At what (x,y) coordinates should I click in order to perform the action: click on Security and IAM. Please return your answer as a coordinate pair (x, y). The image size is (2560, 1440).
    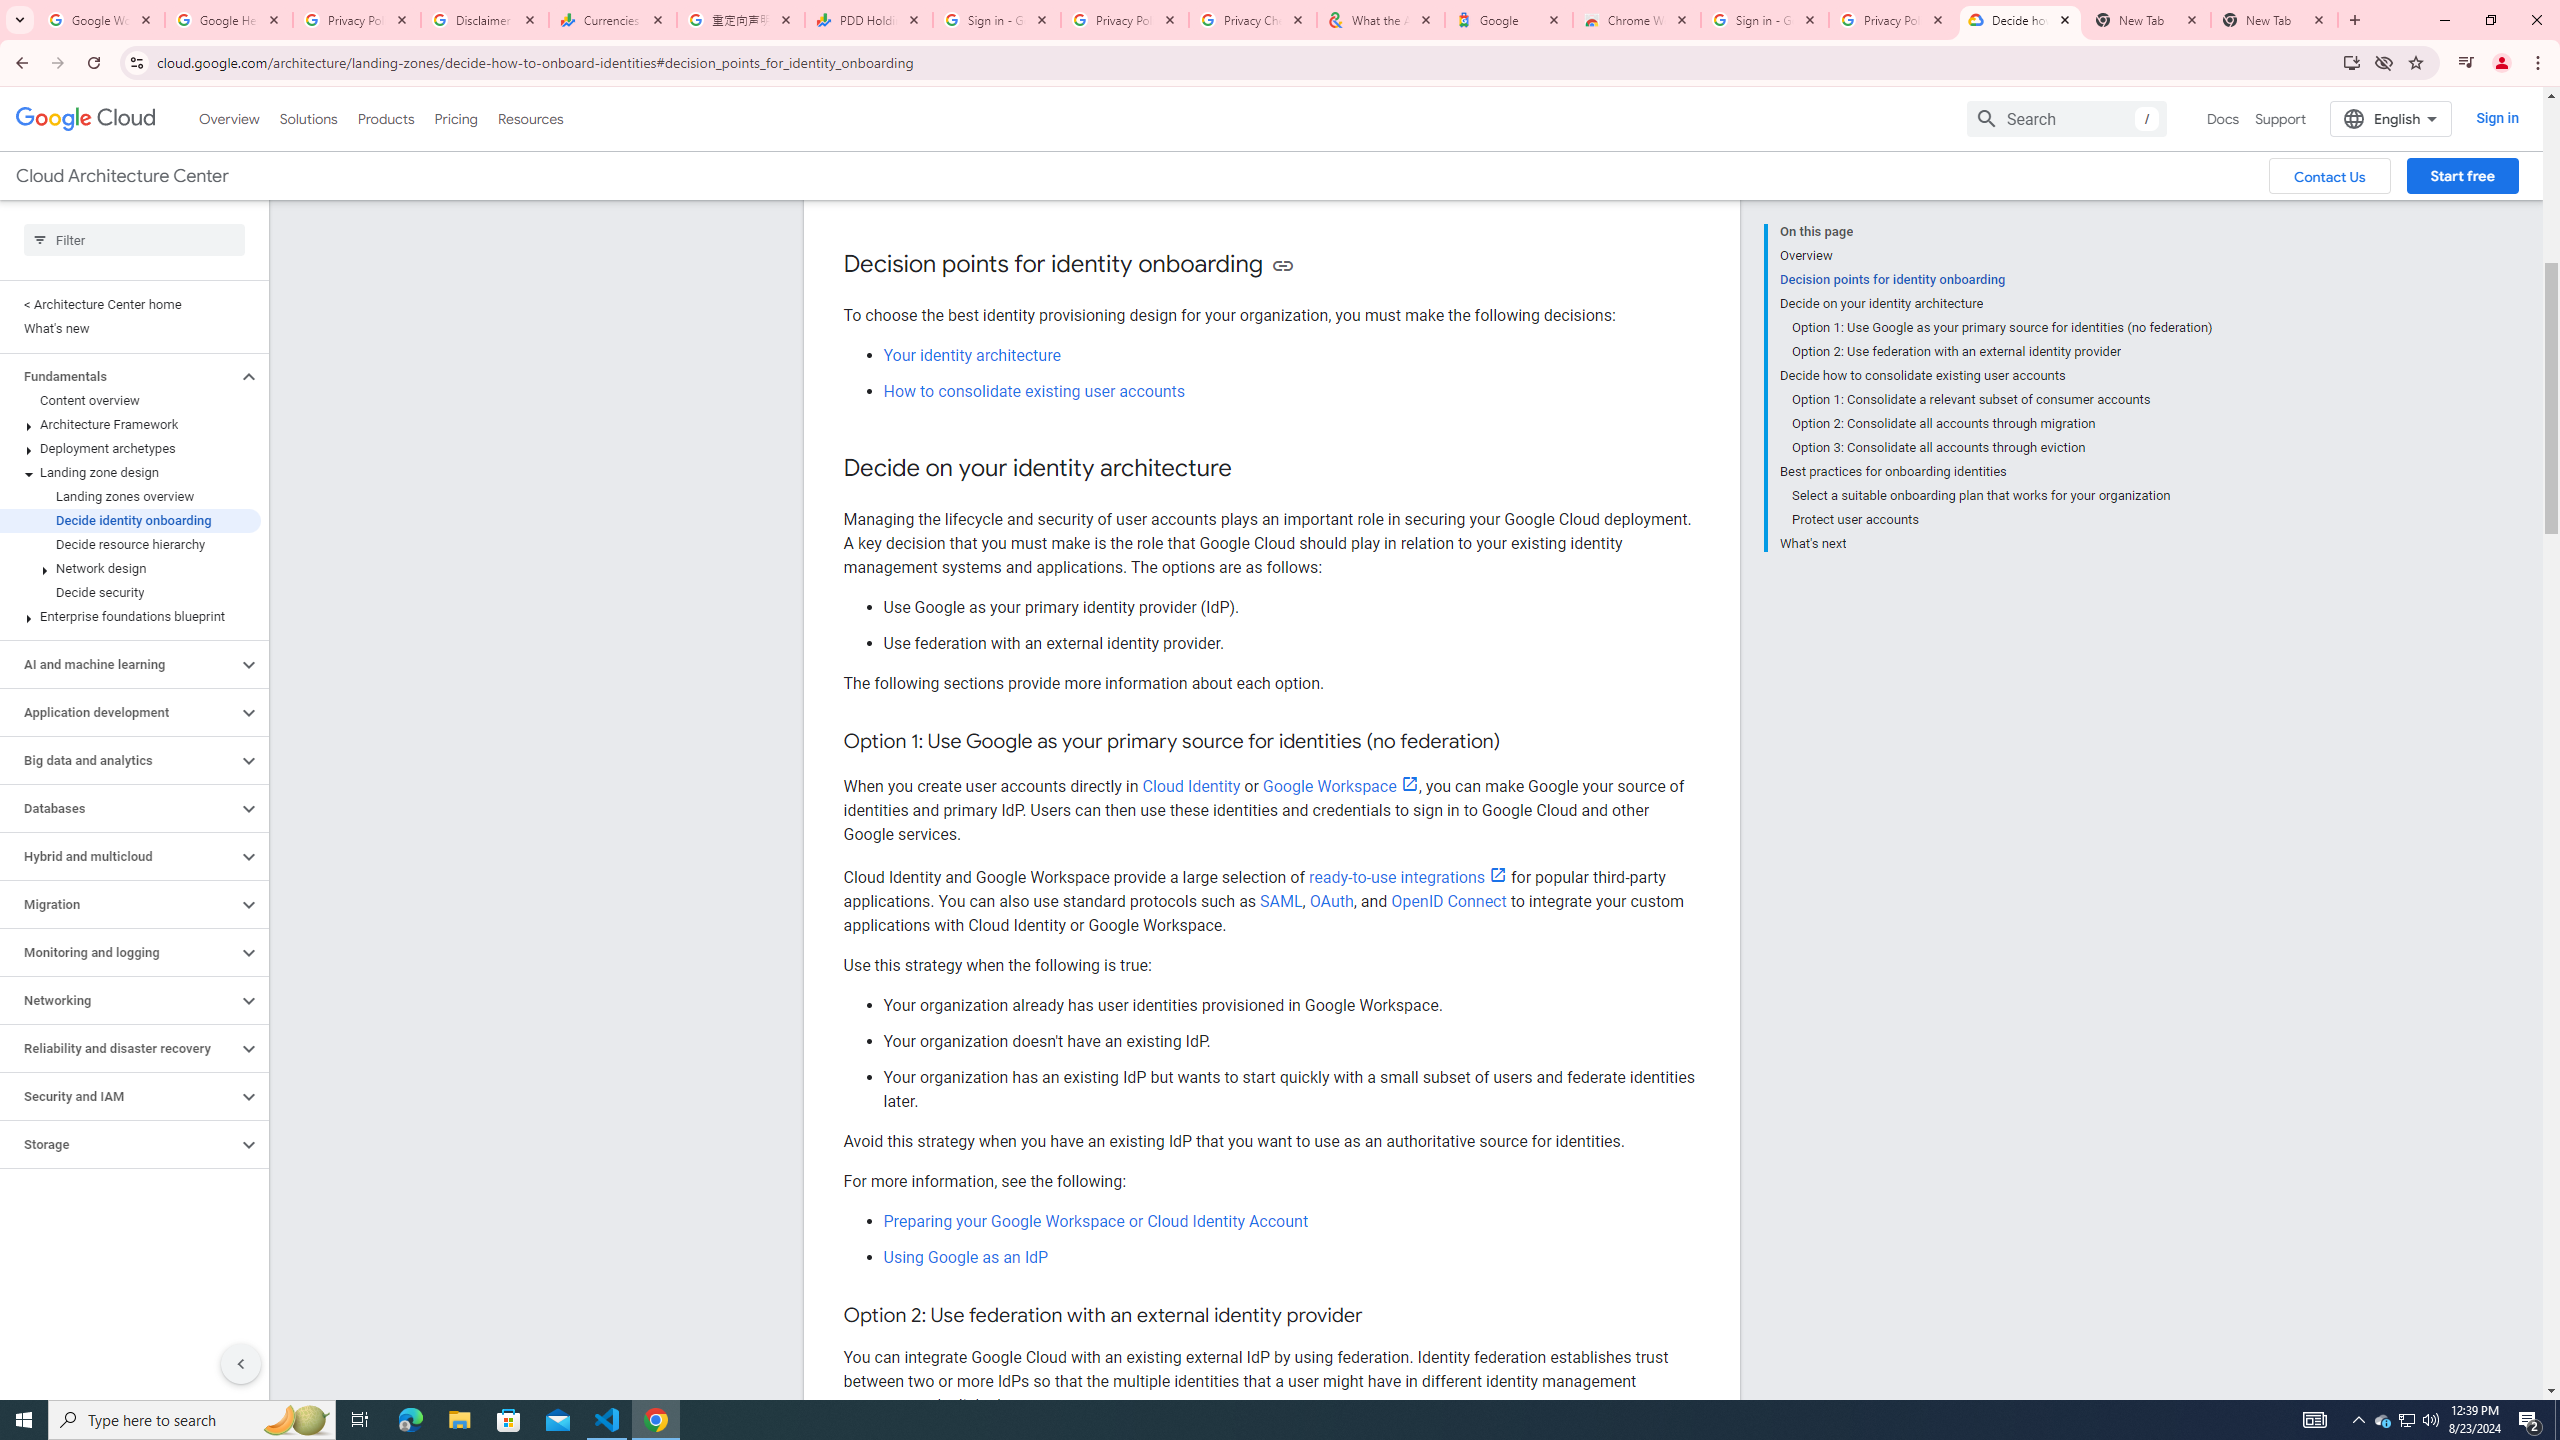
    Looking at the image, I should click on (119, 1096).